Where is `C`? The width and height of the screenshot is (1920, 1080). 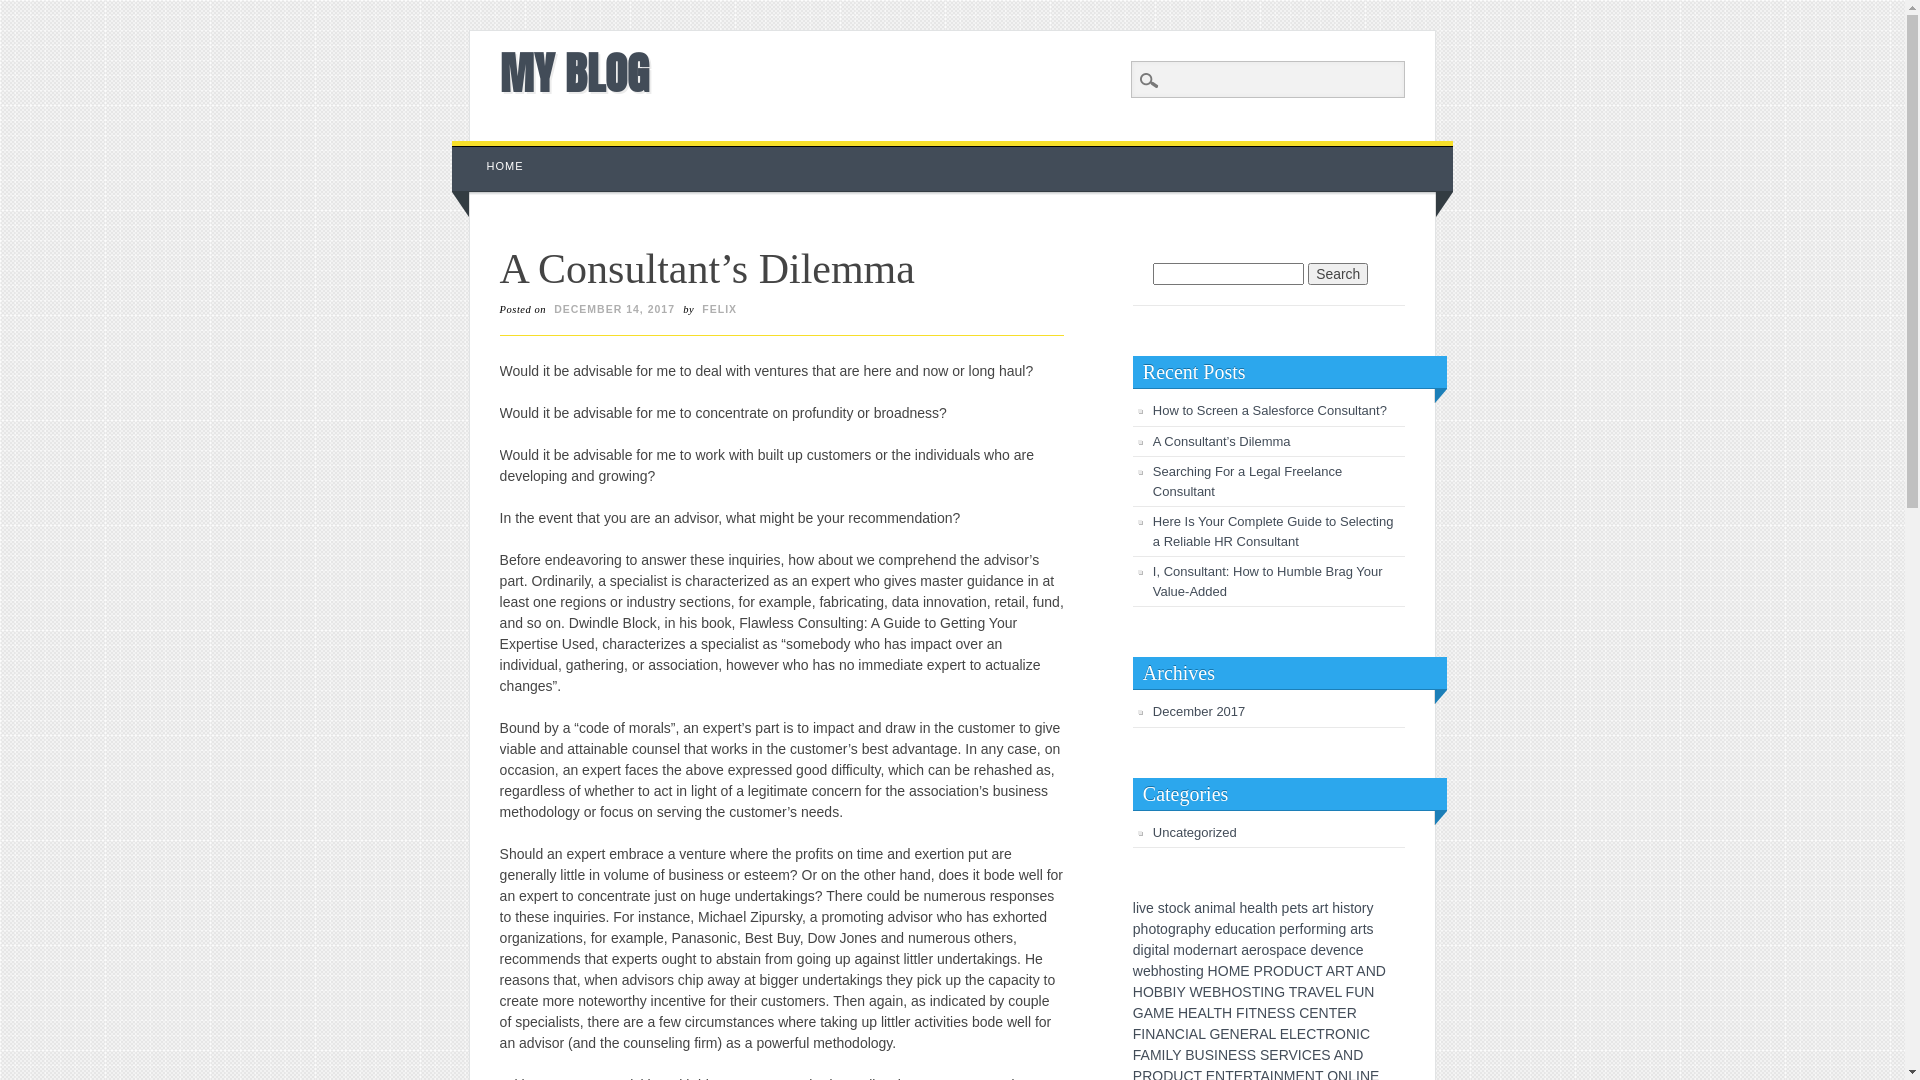 C is located at coordinates (1365, 1034).